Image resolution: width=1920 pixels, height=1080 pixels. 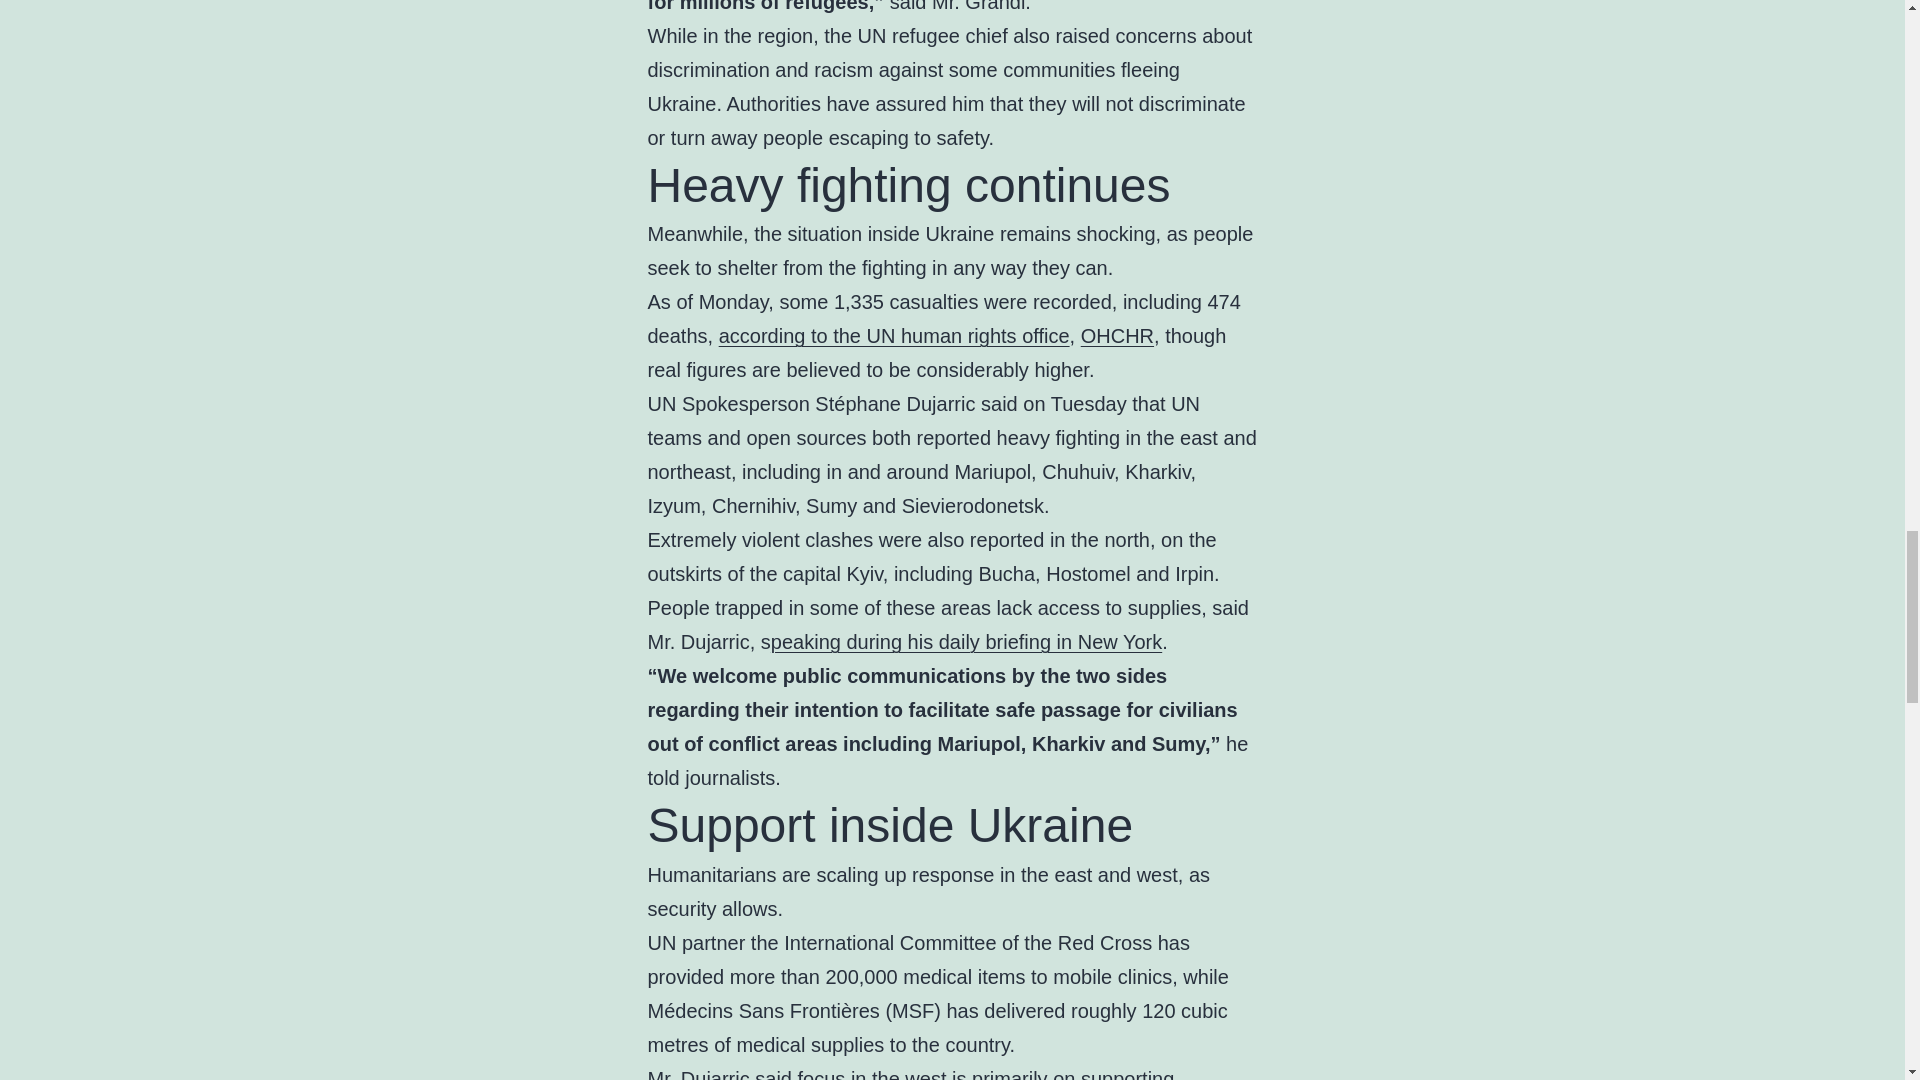 What do you see at coordinates (966, 642) in the screenshot?
I see `peaking during his daily briefing in New York` at bounding box center [966, 642].